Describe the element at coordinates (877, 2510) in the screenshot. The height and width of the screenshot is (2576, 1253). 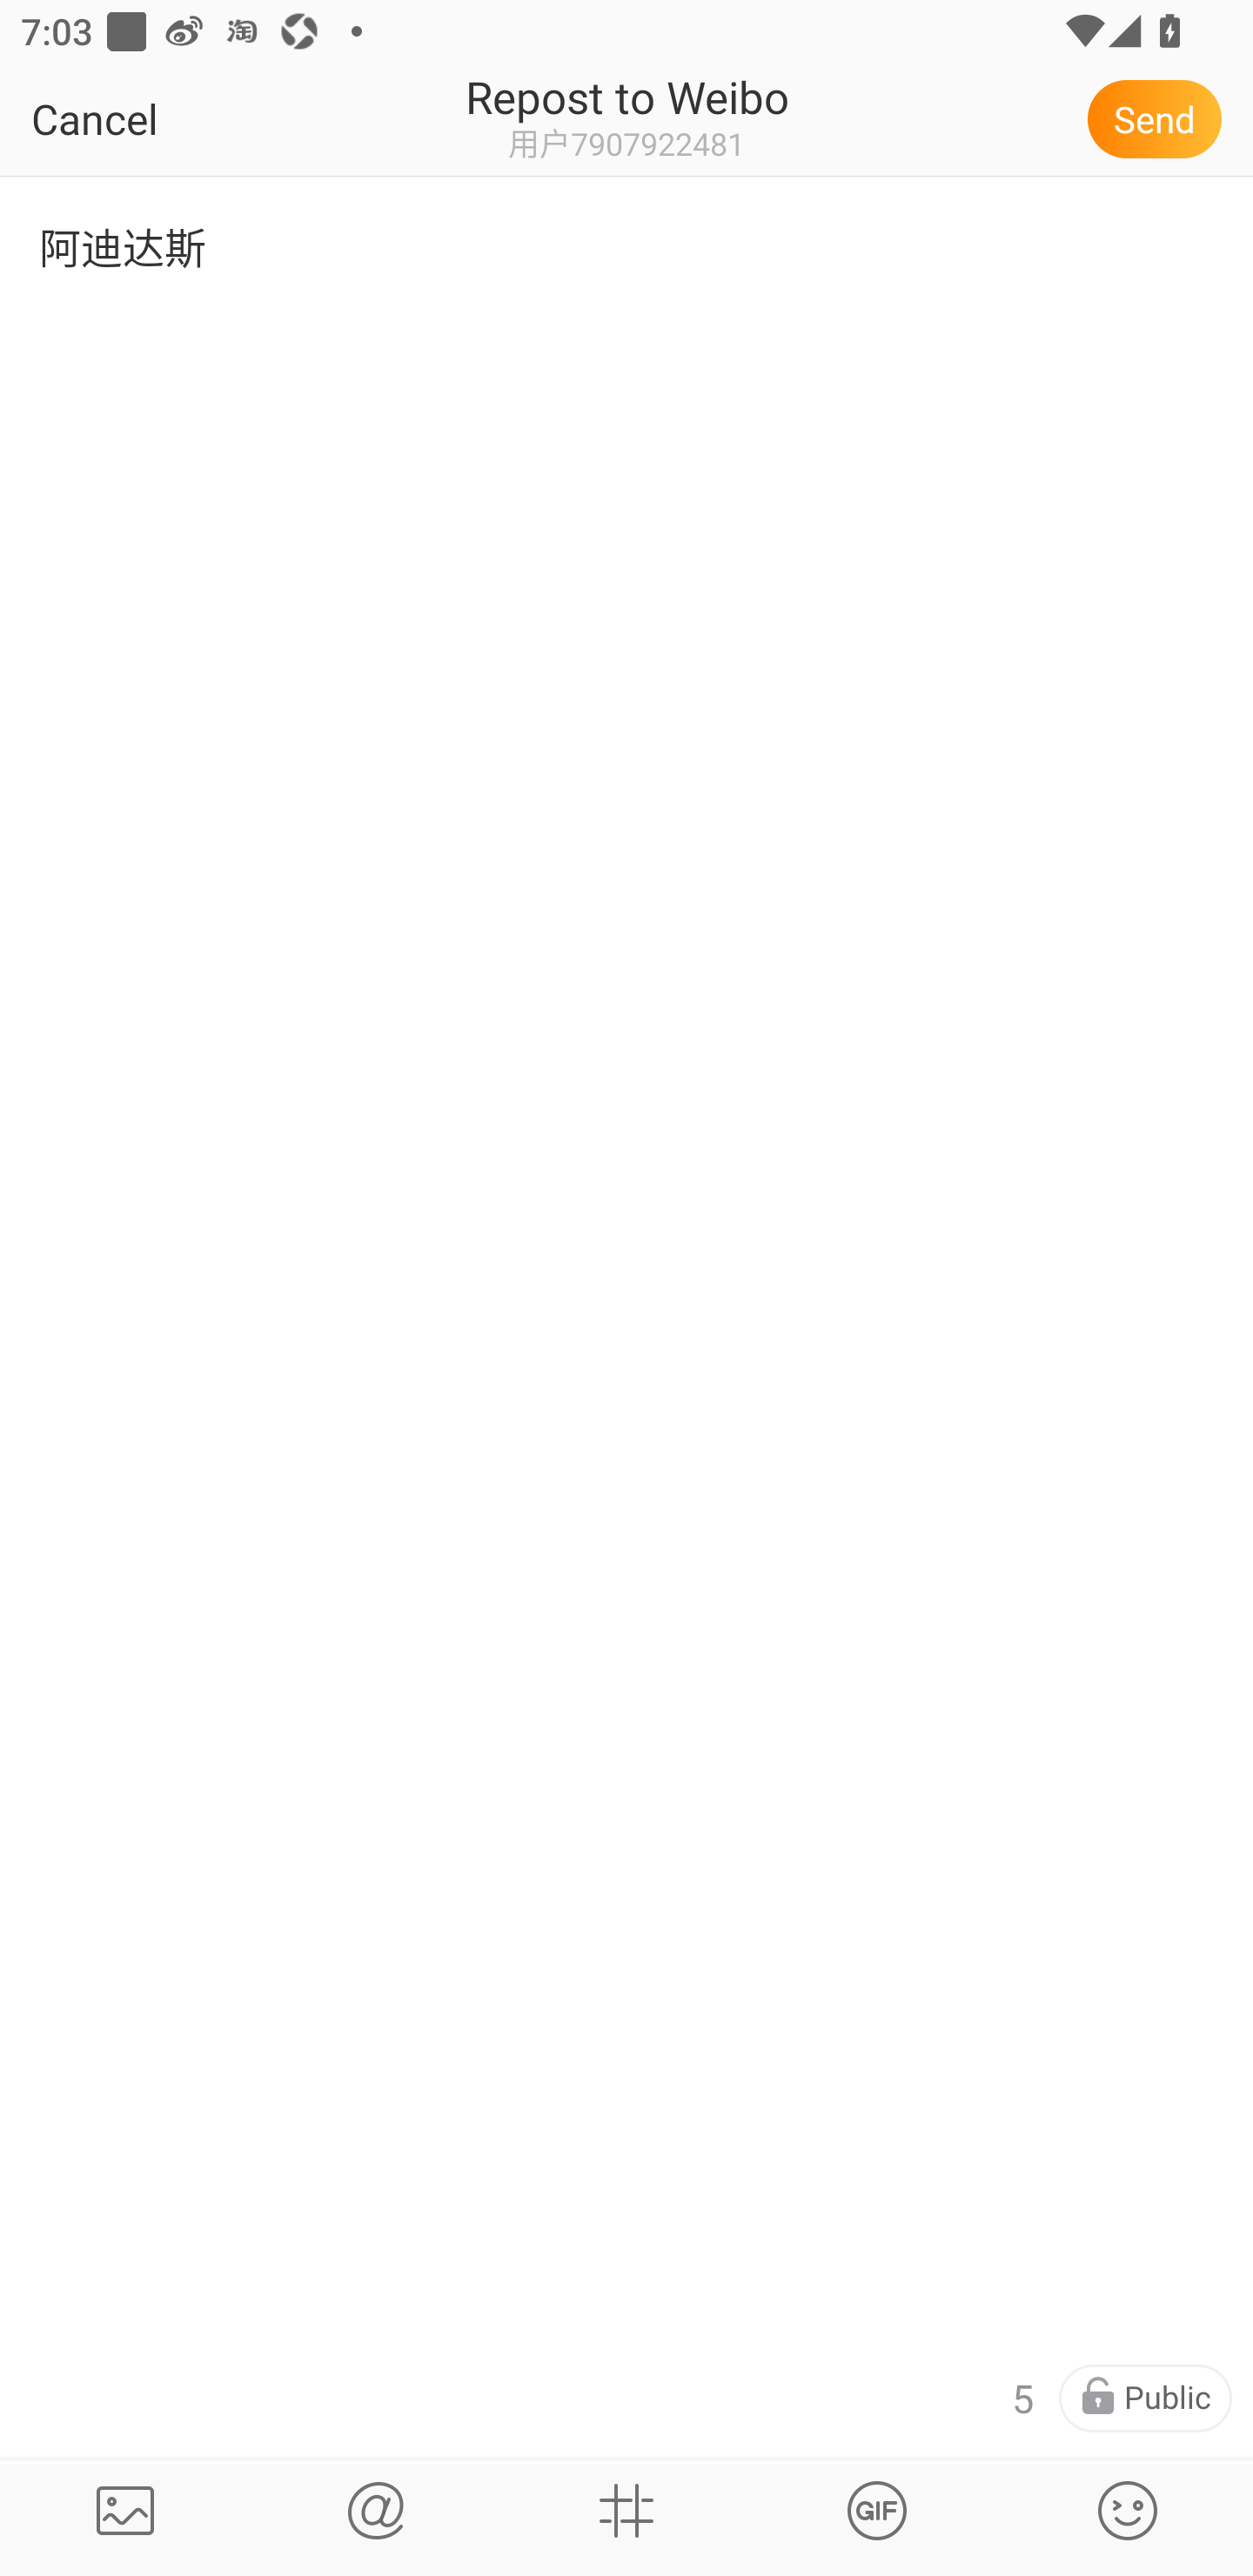
I see `Topics, movies, books, songs, places, stocks` at that location.